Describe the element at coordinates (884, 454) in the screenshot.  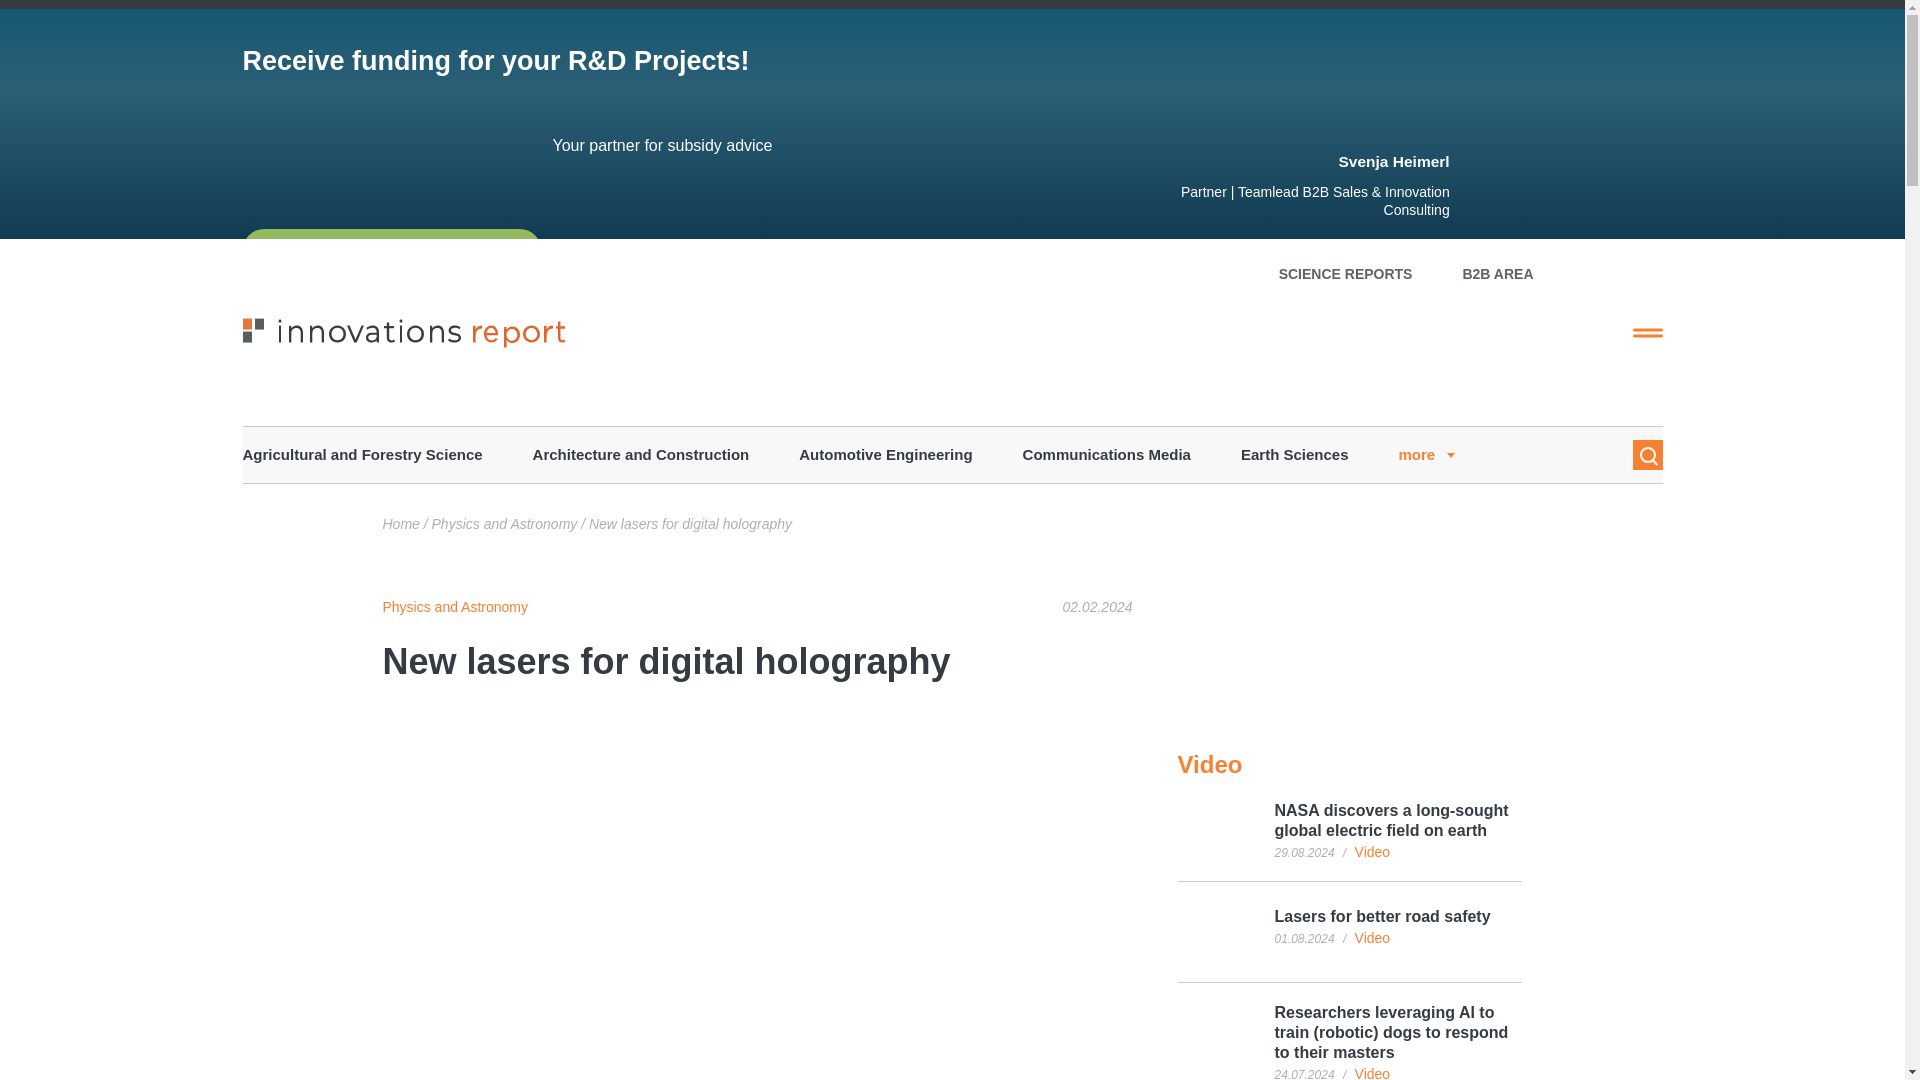
I see `Automotive Engineering` at that location.